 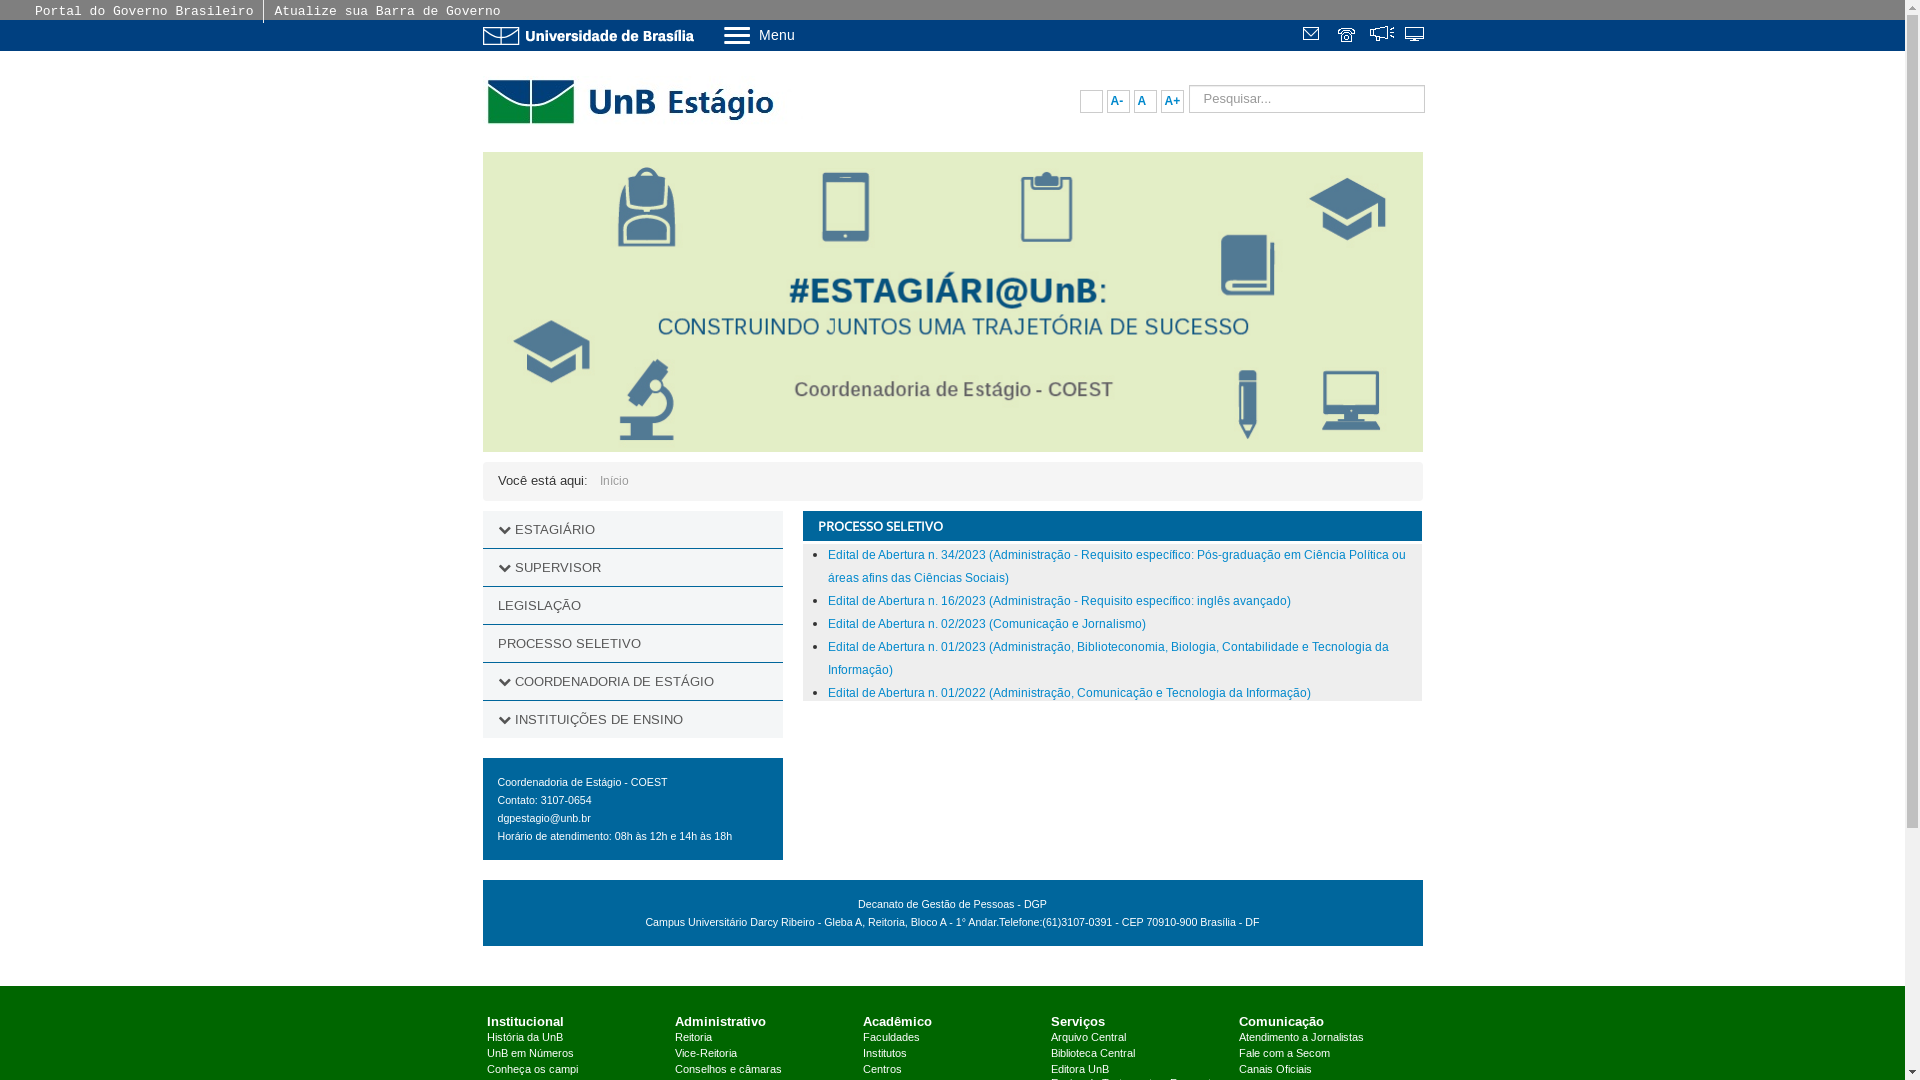 I want to click on Vice-Reitoria, so click(x=706, y=1054).